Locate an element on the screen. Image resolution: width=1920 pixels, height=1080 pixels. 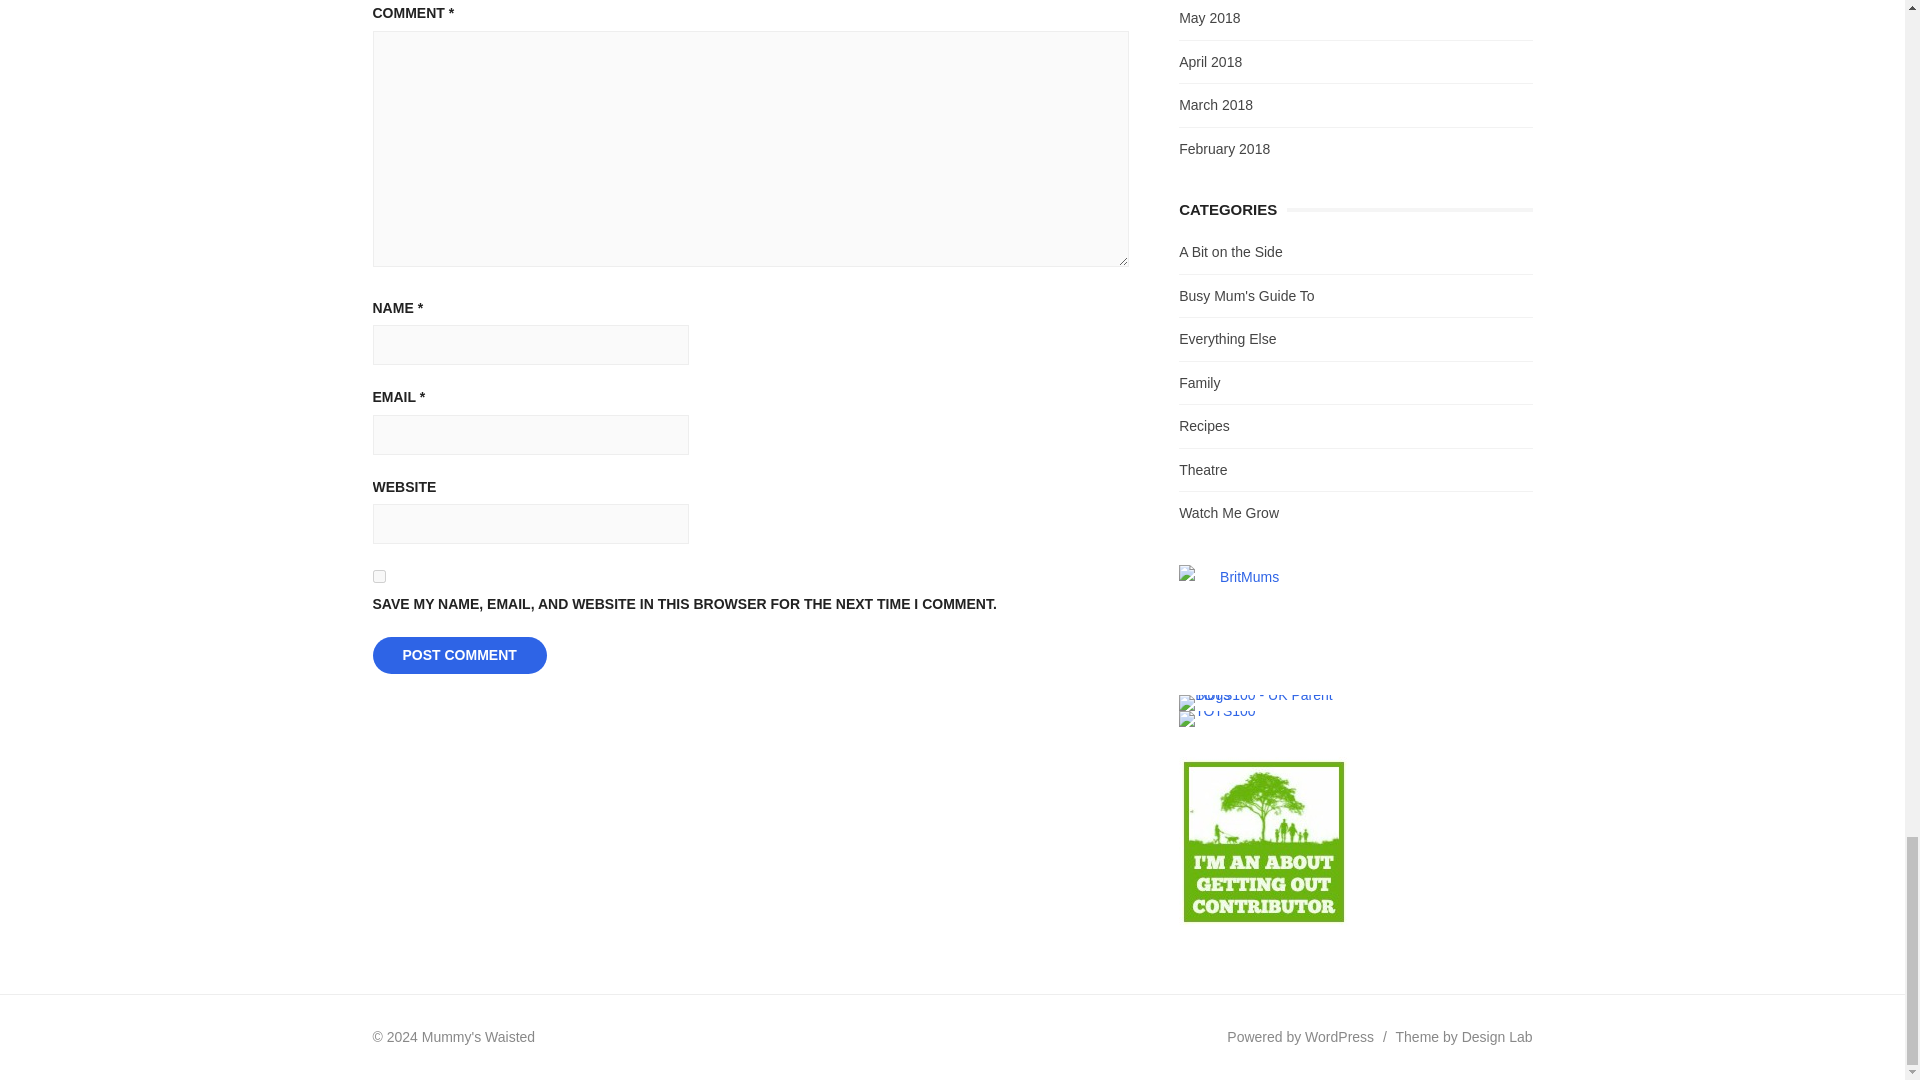
TOTS100 is located at coordinates (1216, 718).